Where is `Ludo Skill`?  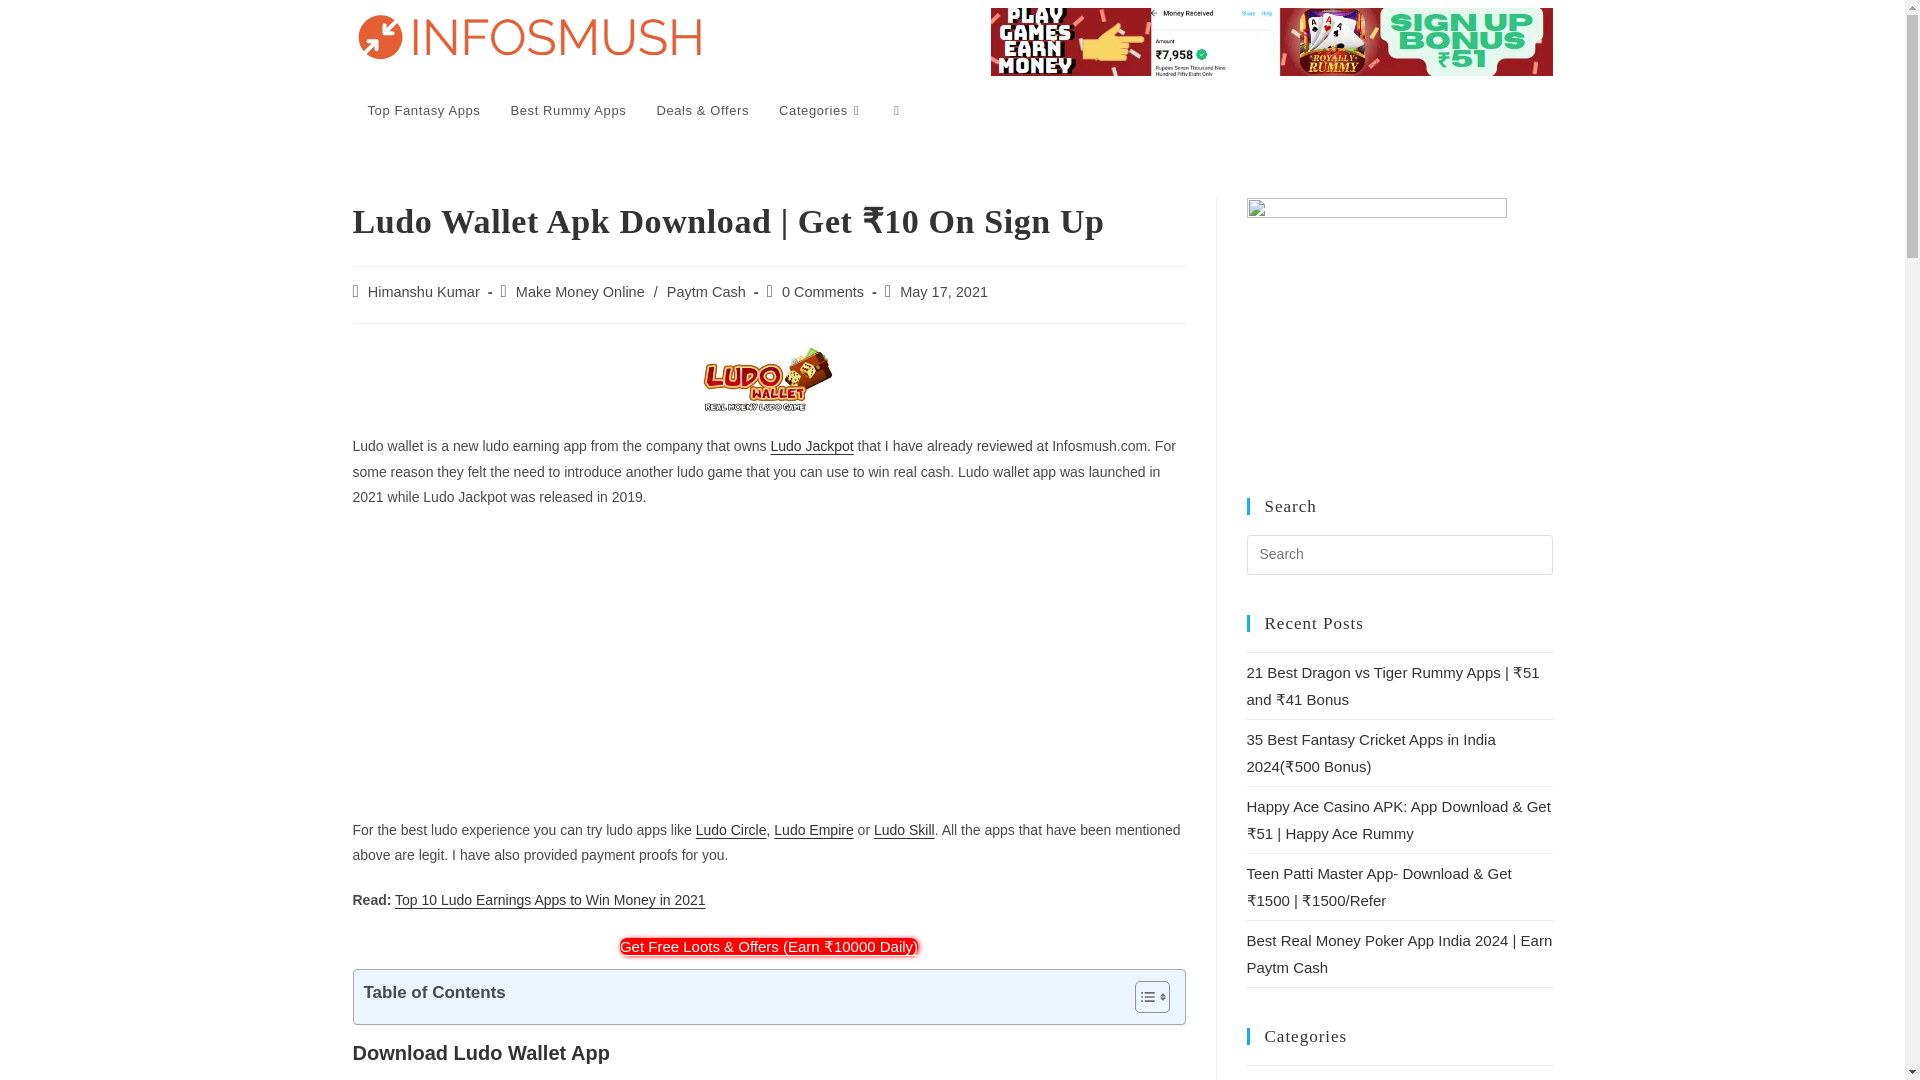
Ludo Skill is located at coordinates (904, 830).